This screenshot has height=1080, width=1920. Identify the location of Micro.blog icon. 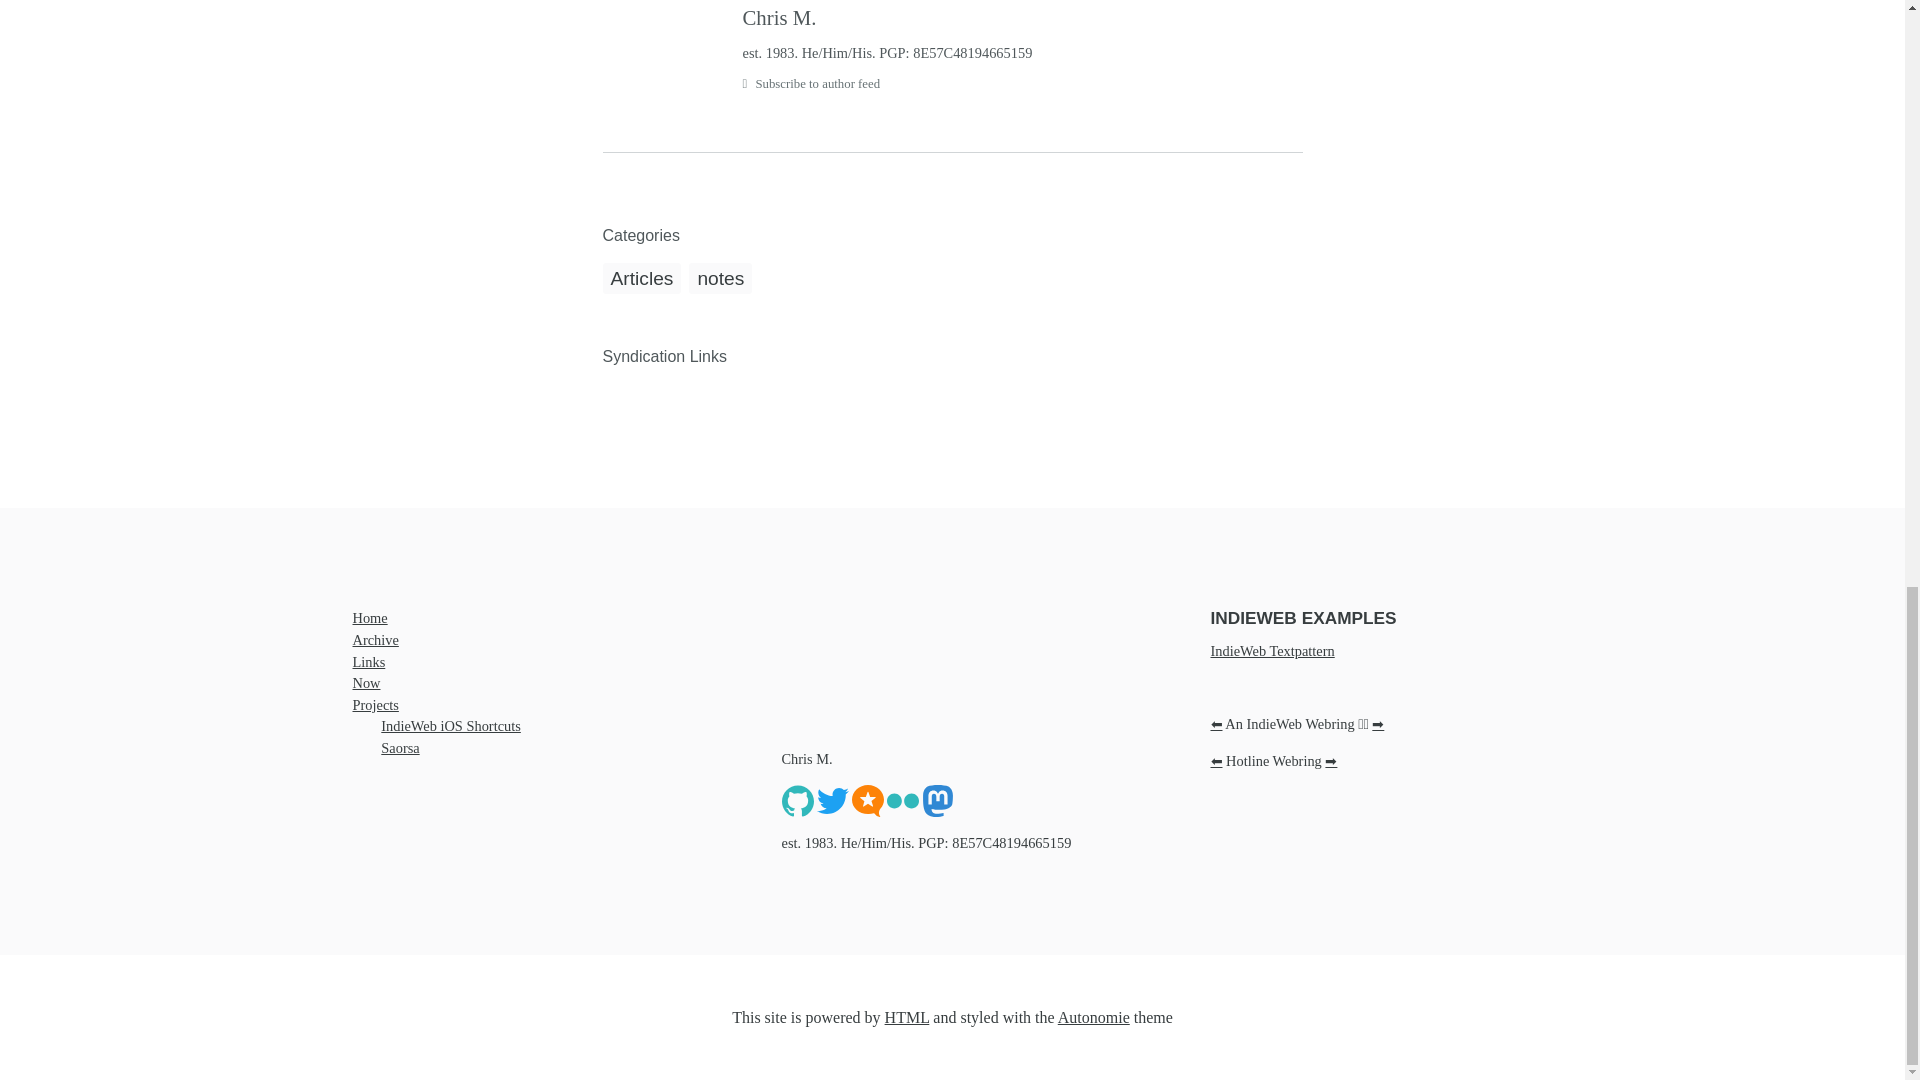
(868, 800).